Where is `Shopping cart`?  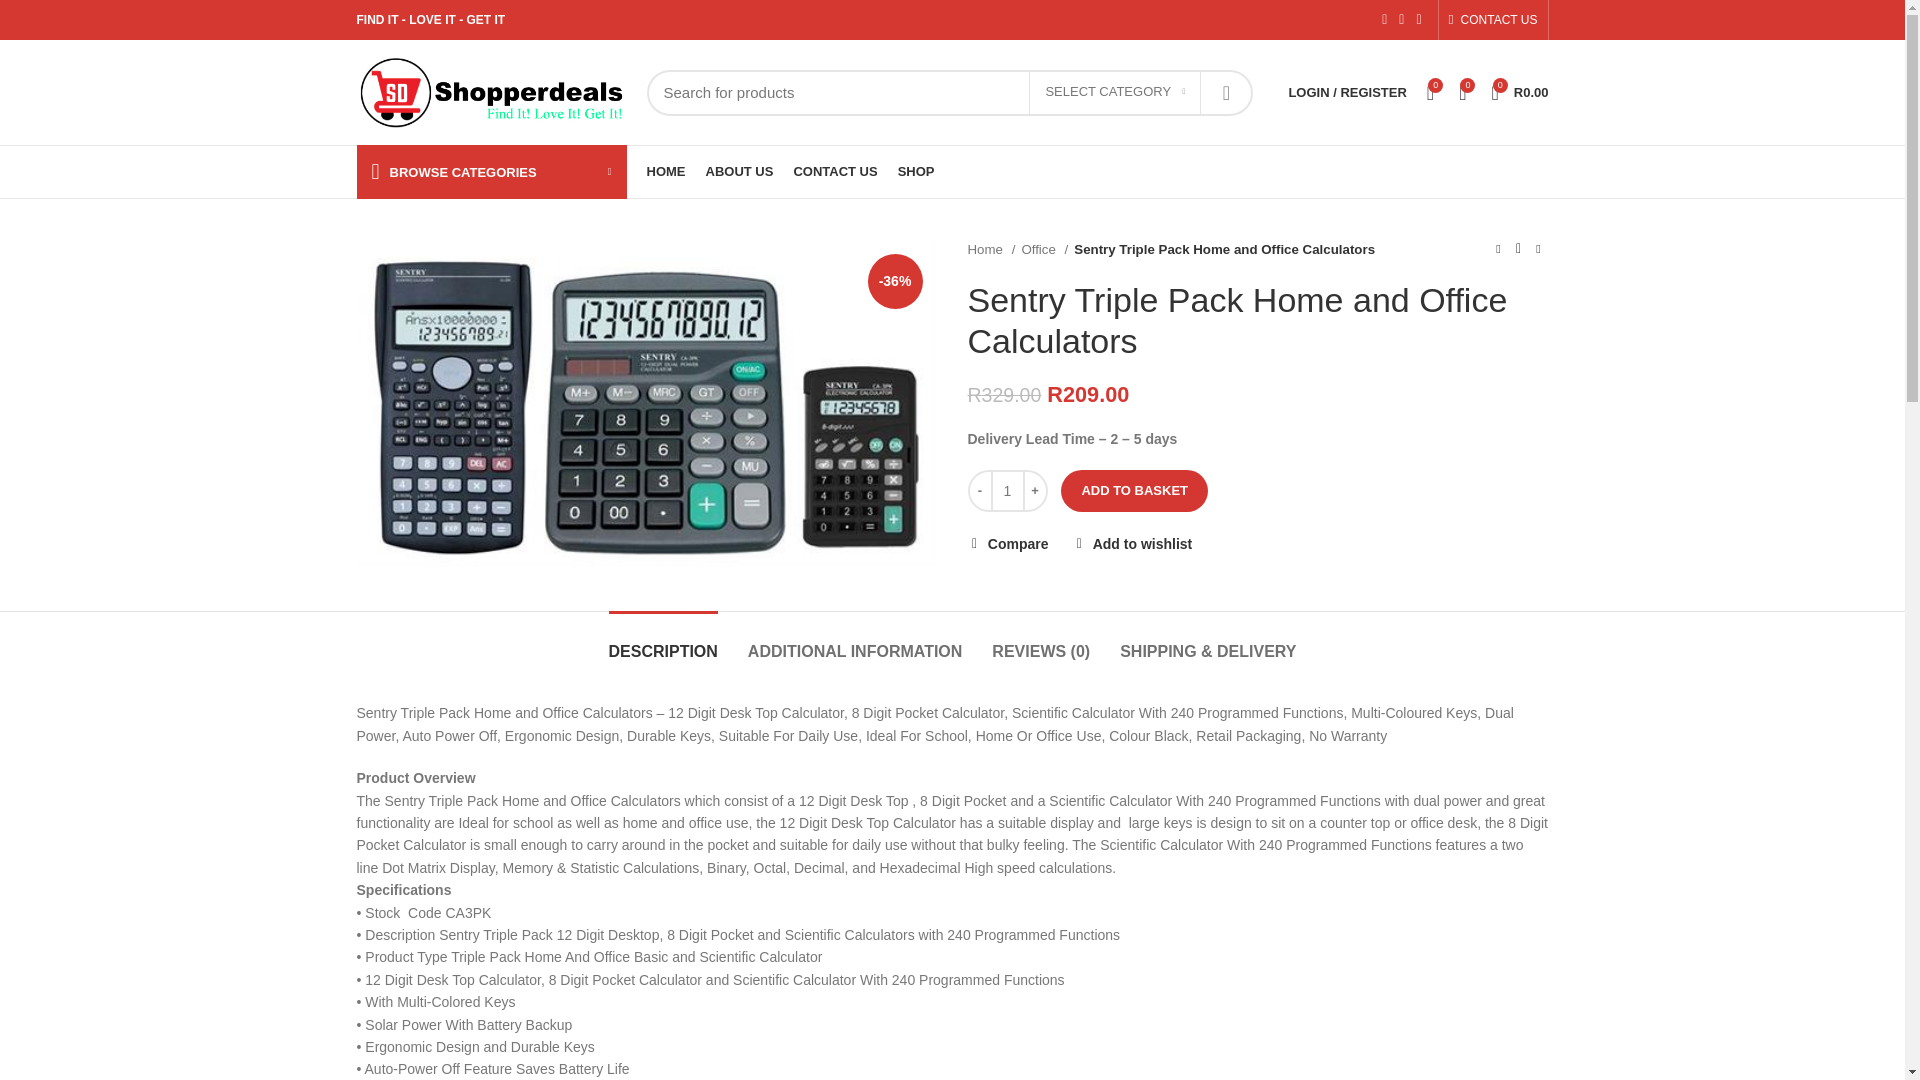
Shopping cart is located at coordinates (1518, 92).